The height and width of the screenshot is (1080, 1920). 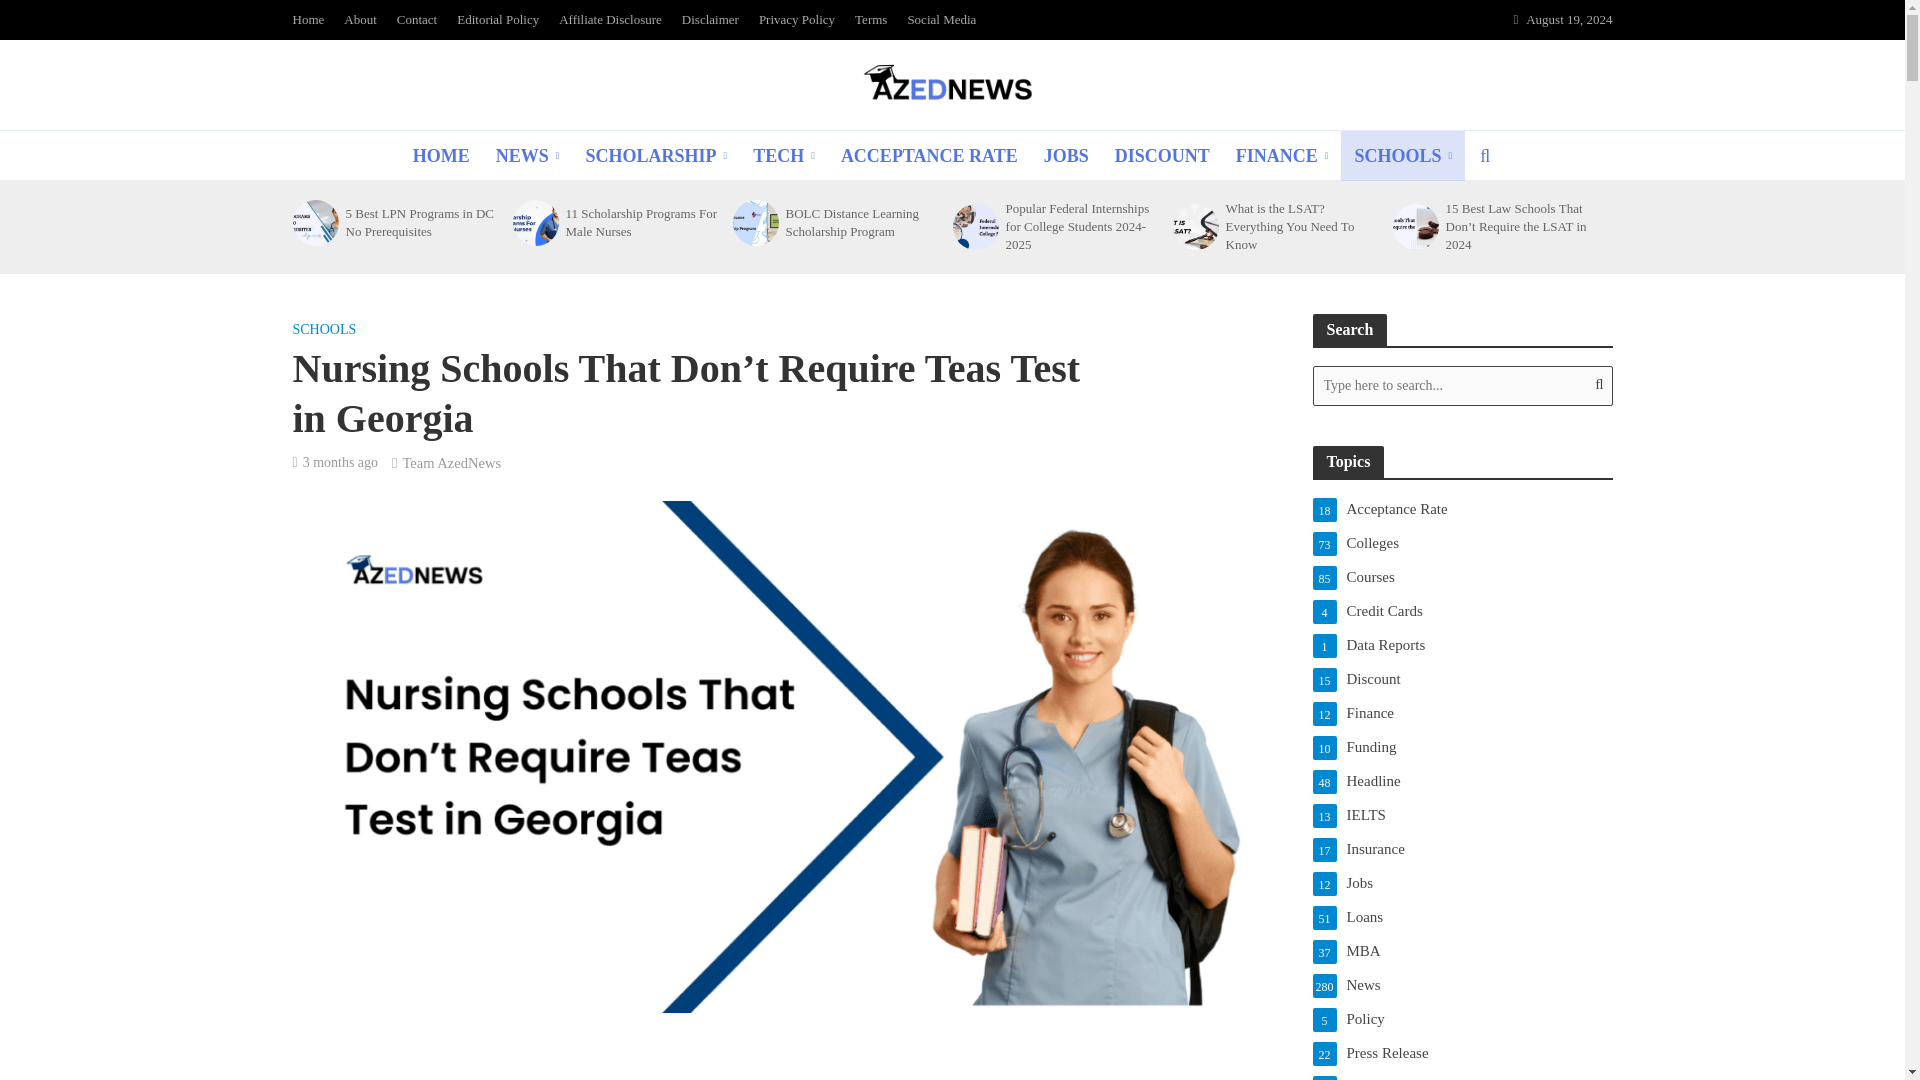 I want to click on 11 Scholarship Programs For Male Nurses, so click(x=643, y=222).